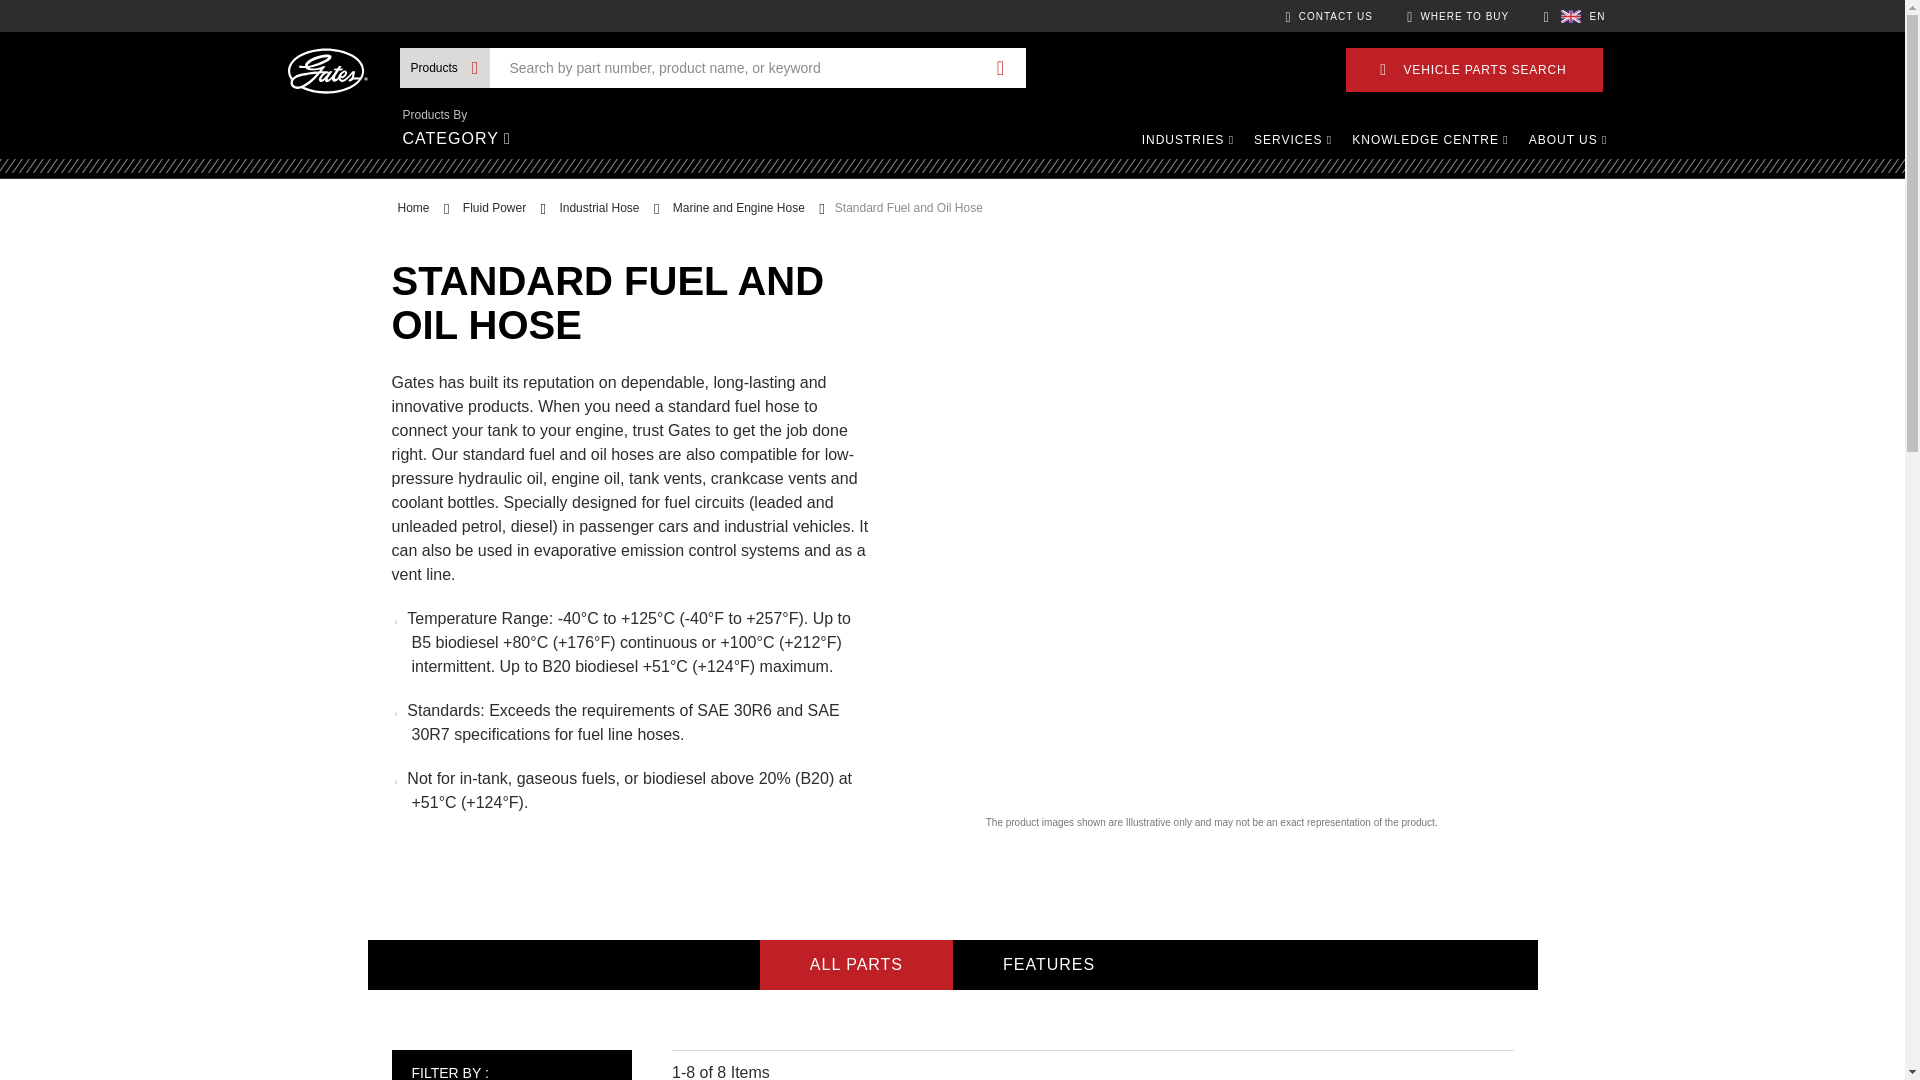  What do you see at coordinates (598, 207) in the screenshot?
I see `Industrial Hose` at bounding box center [598, 207].